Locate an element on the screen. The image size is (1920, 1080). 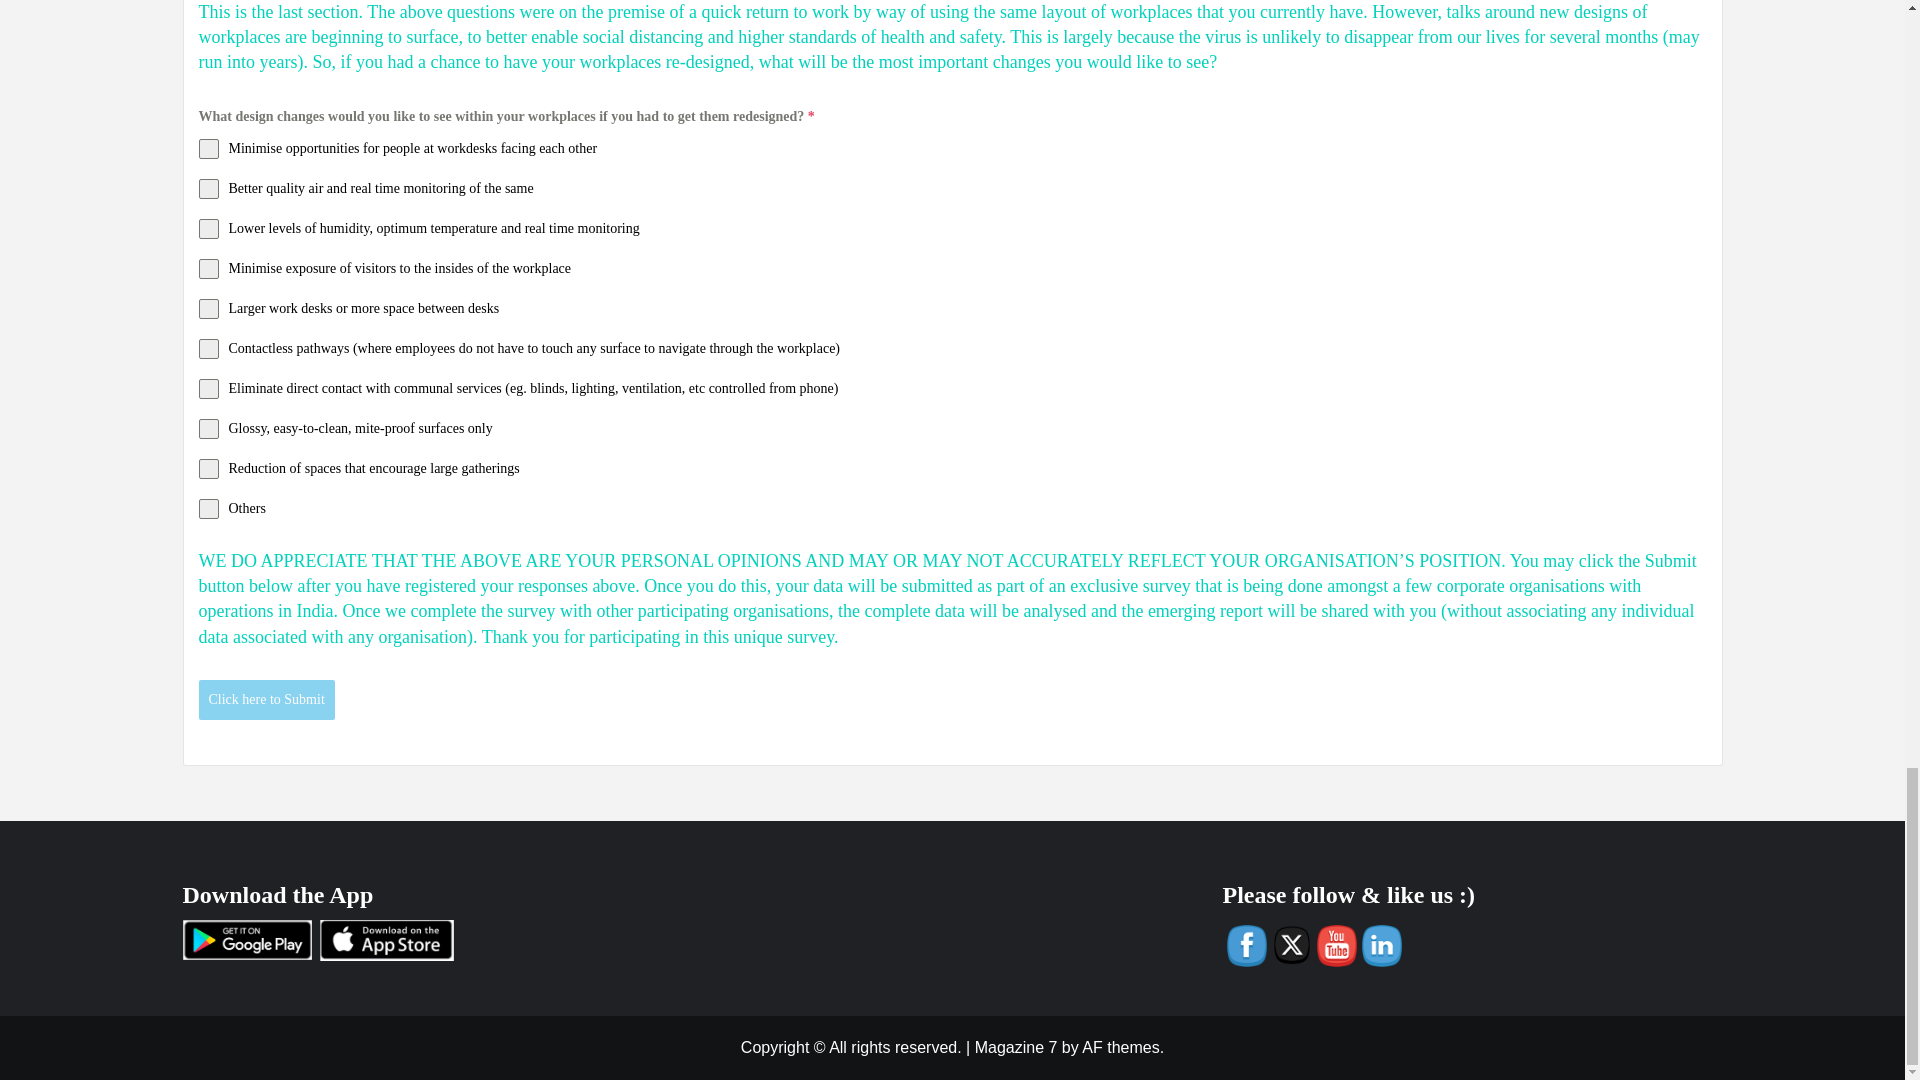
Magazine 7 is located at coordinates (1016, 1047).